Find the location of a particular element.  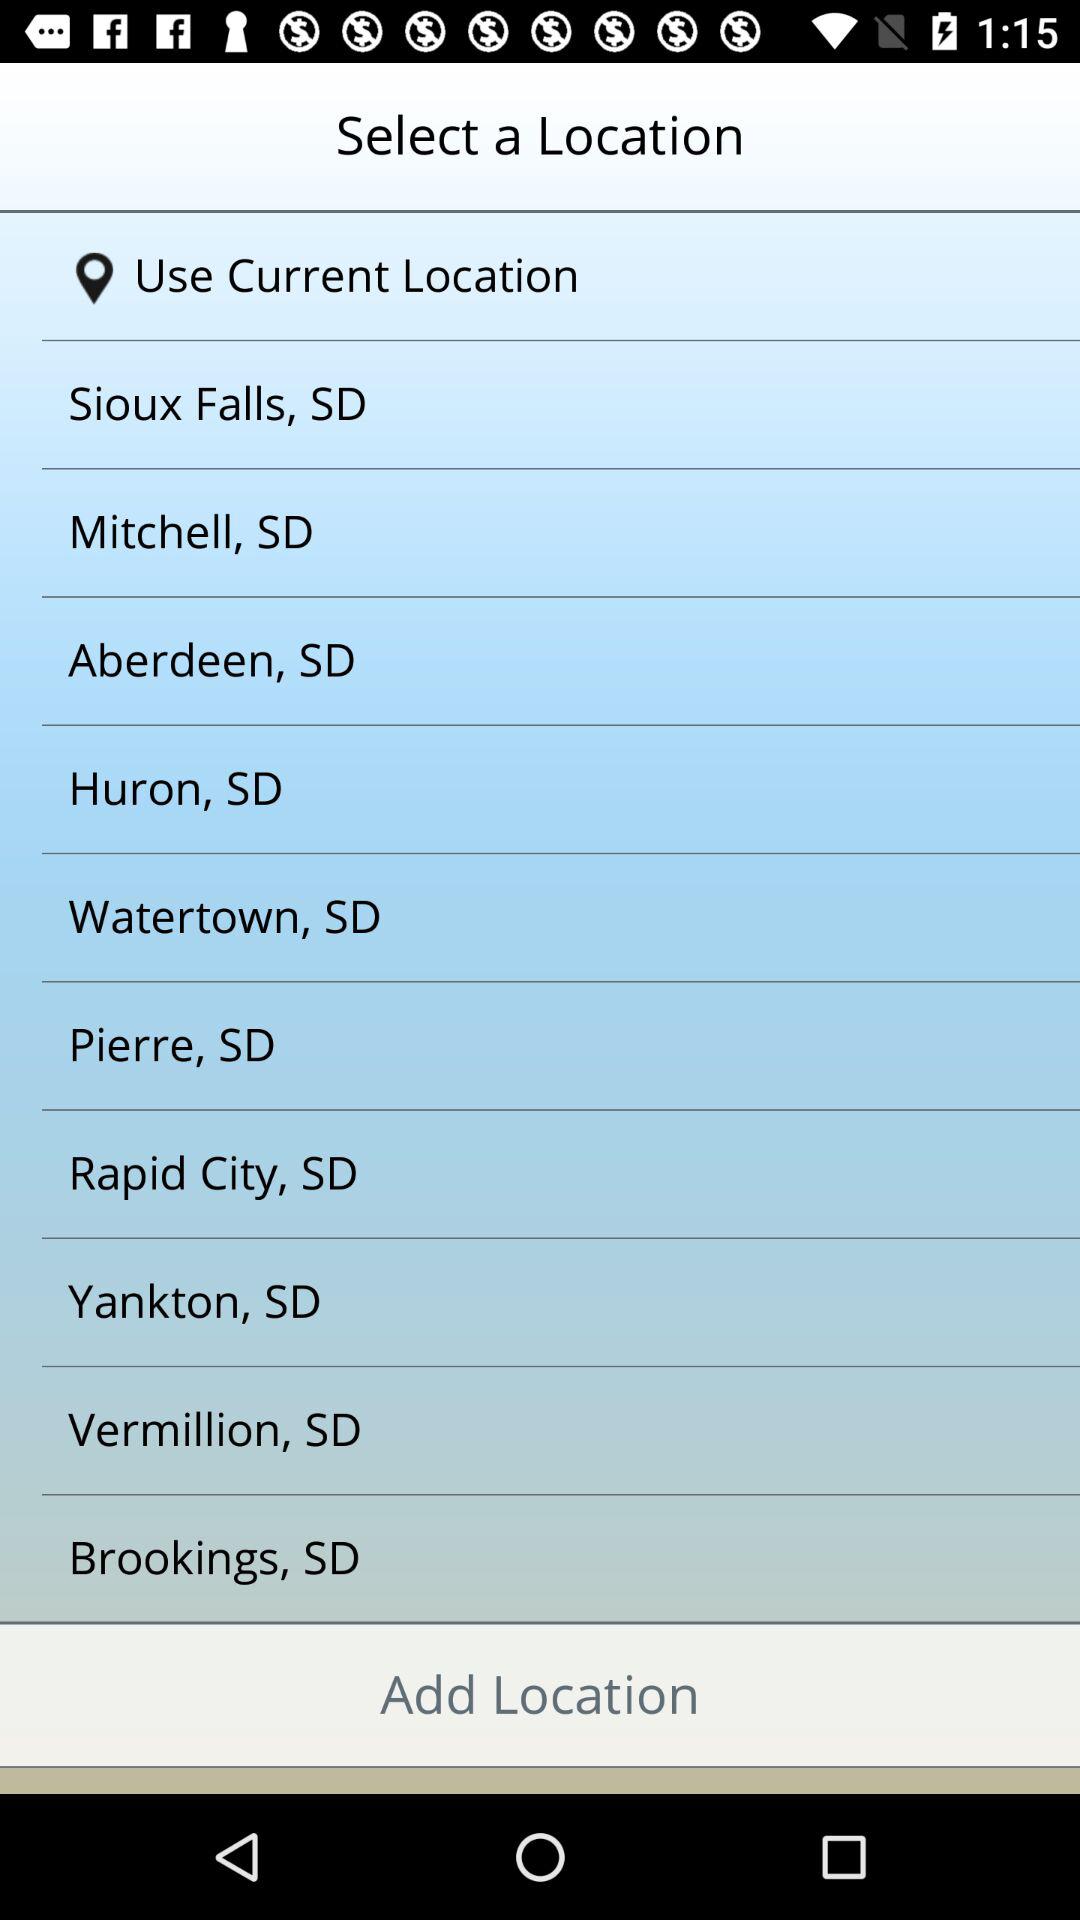

select the text which is under the text select a location is located at coordinates (548, 276).